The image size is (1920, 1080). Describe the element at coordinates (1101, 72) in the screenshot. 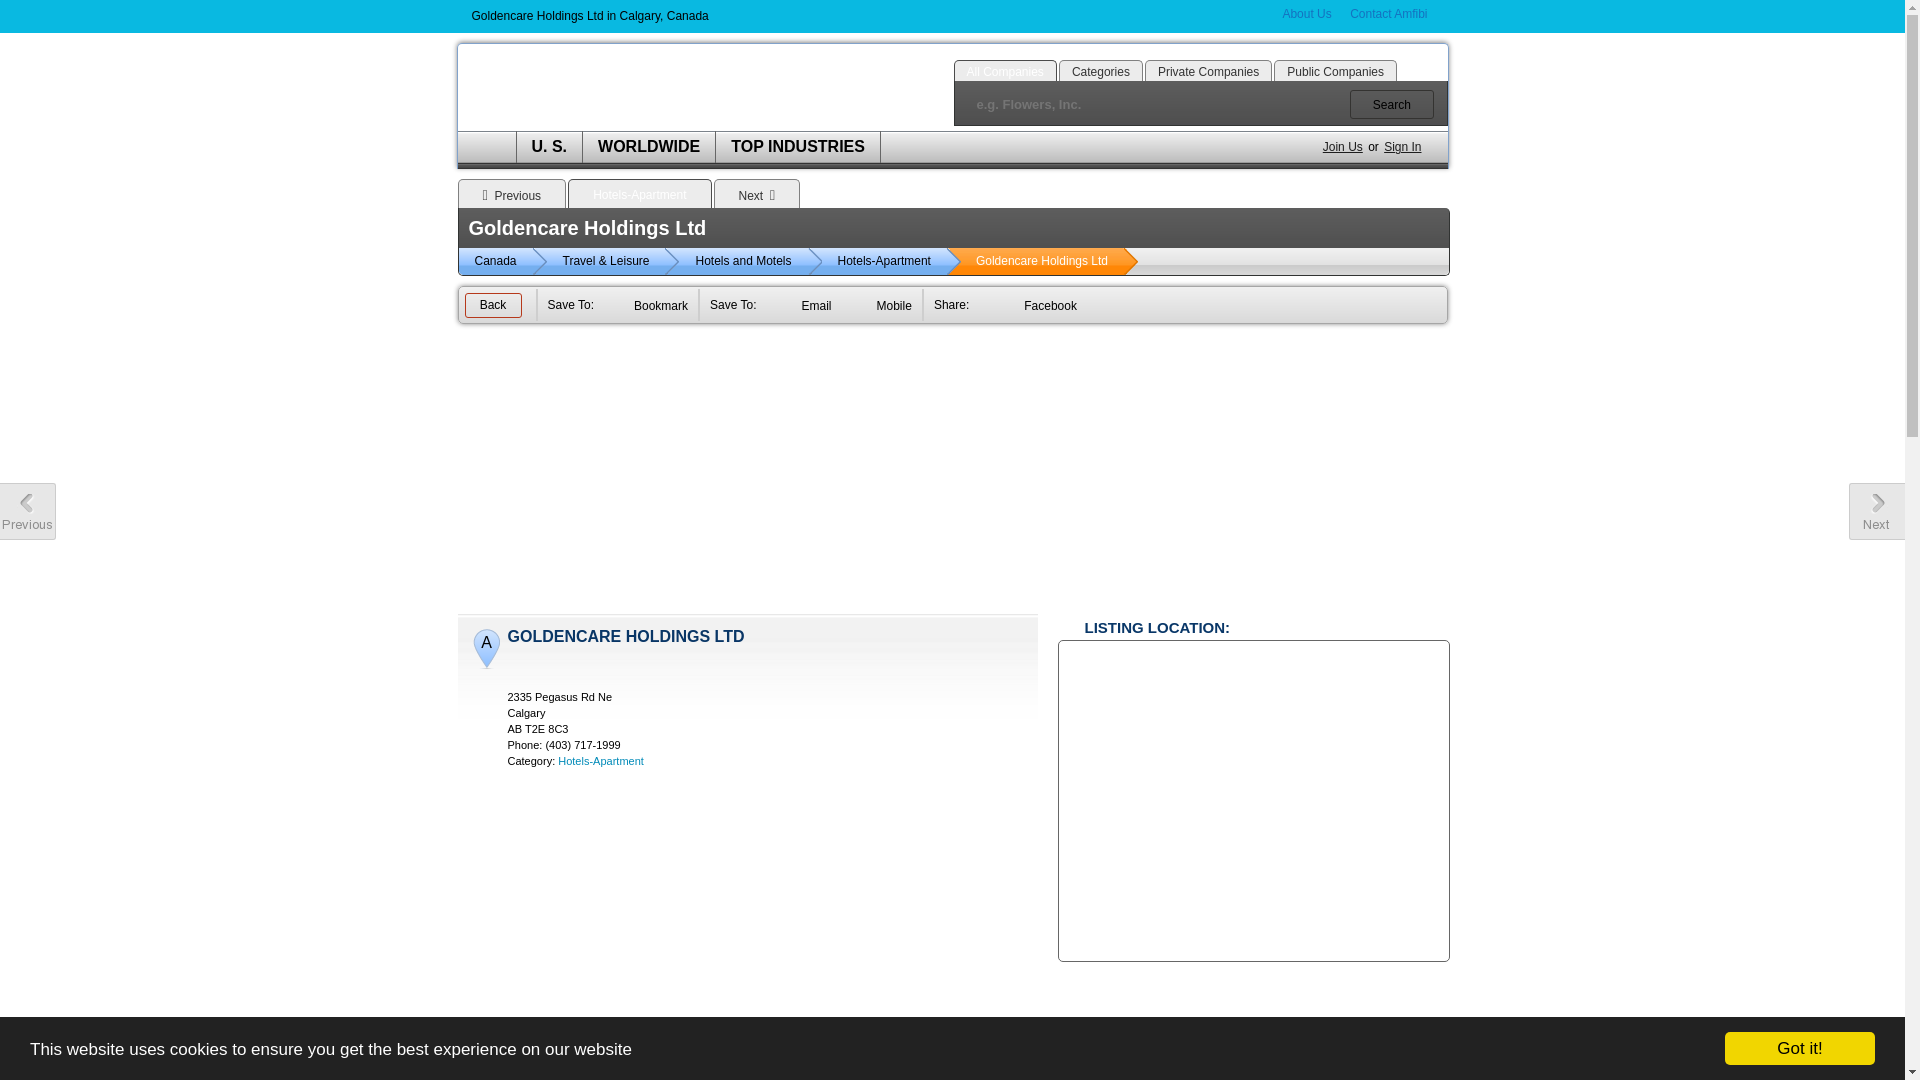

I see `Categories` at that location.